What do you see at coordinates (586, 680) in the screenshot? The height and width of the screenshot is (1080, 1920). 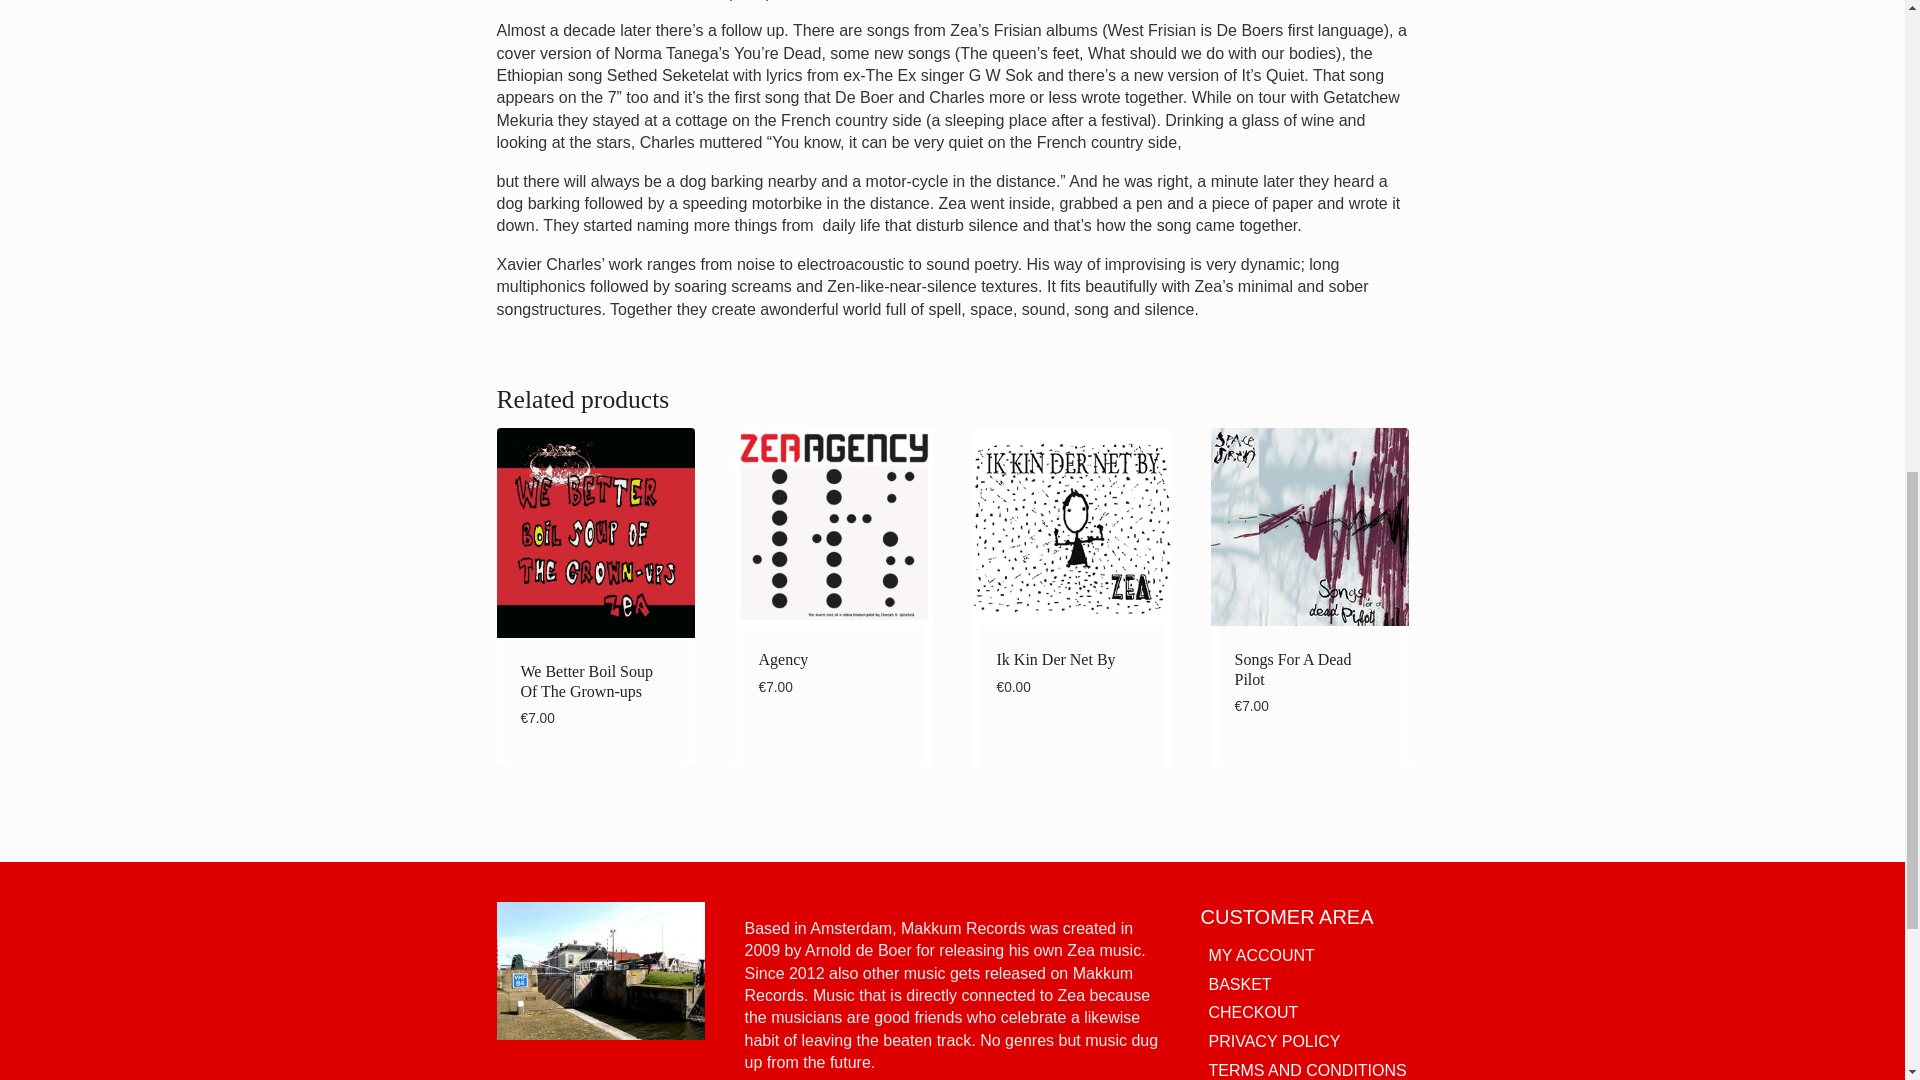 I see `We Better Boil Soup Of The Grown-ups` at bounding box center [586, 680].